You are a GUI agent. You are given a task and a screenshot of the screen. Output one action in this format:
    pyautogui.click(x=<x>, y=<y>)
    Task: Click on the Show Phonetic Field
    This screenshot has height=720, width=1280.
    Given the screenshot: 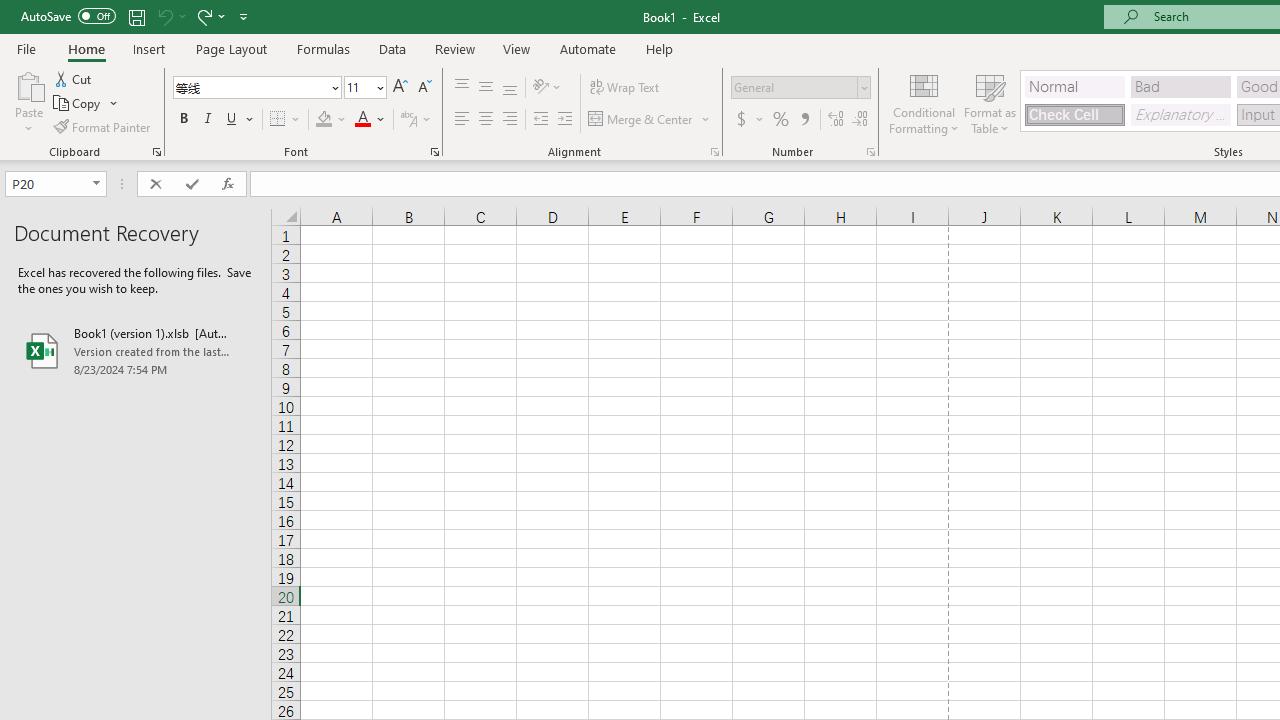 What is the action you would take?
    pyautogui.click(x=408, y=120)
    